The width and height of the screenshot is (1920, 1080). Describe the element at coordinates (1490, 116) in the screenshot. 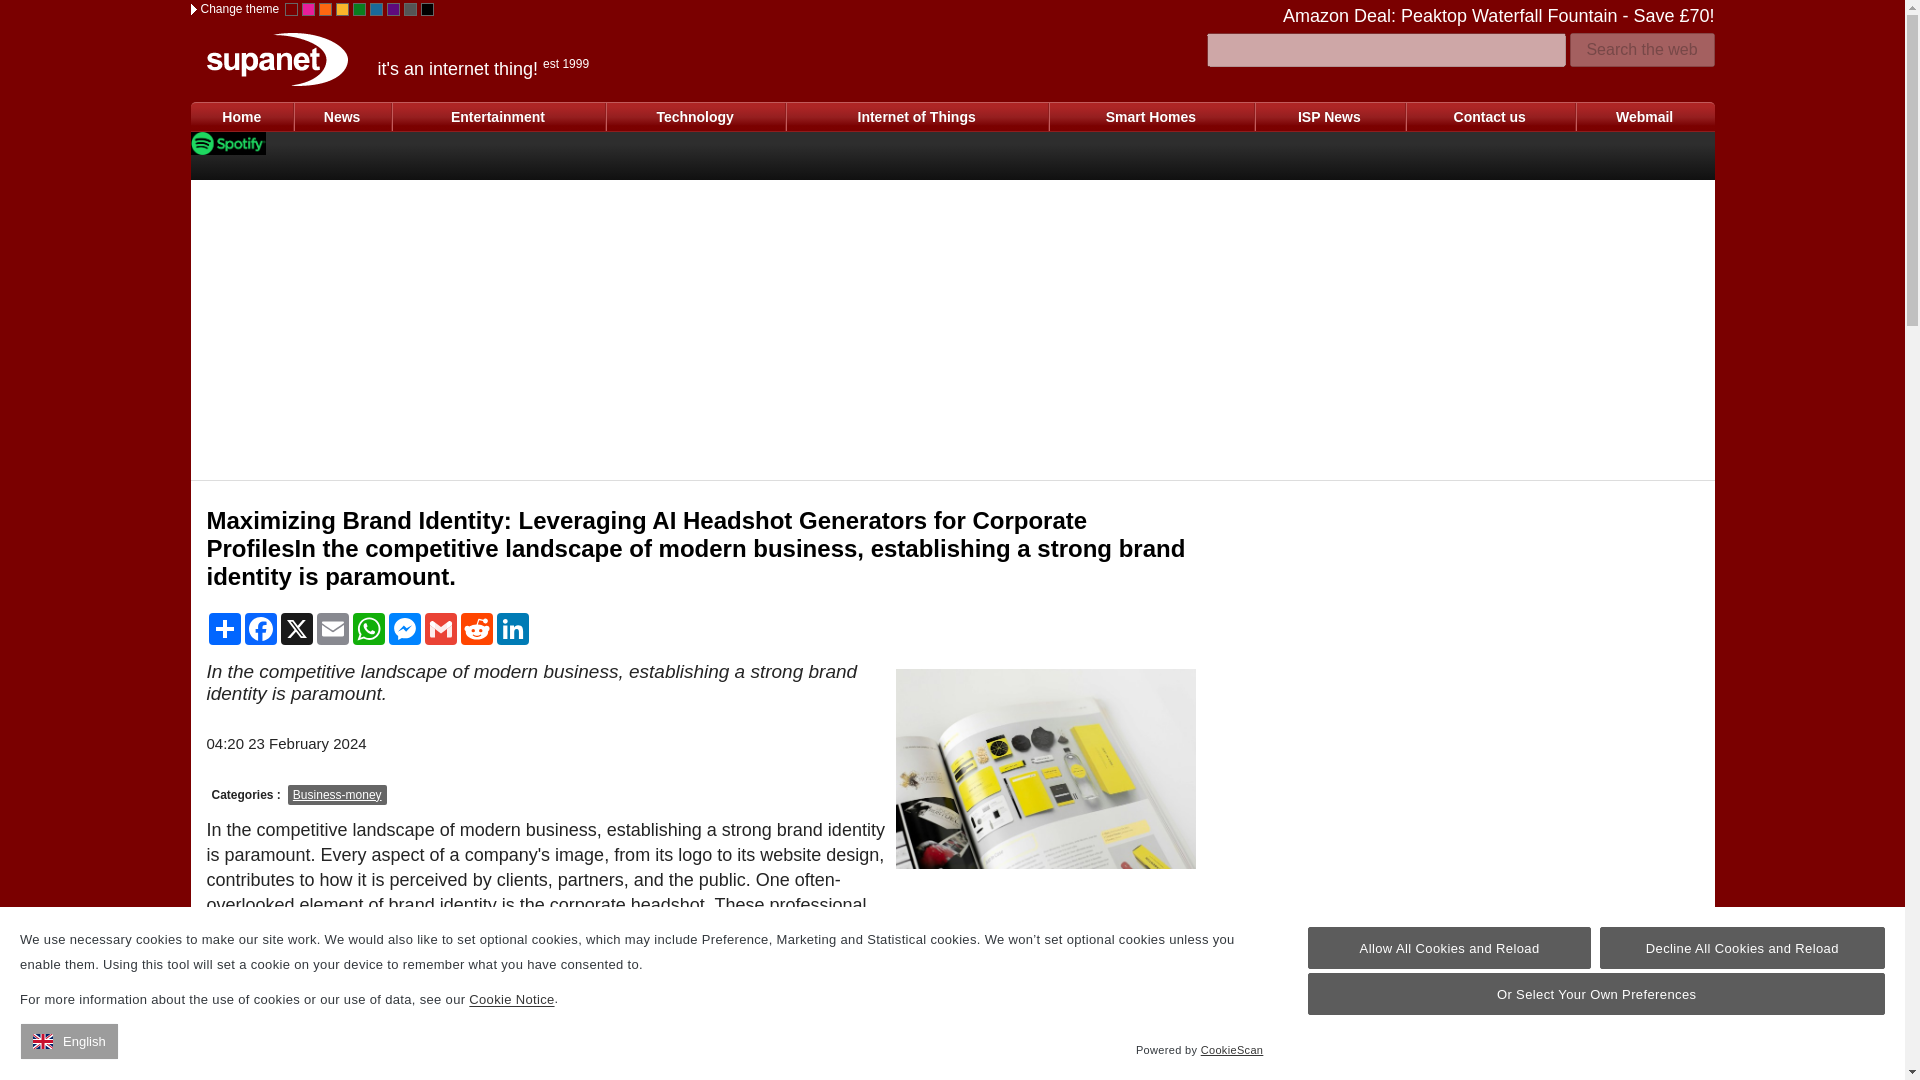

I see `Contact us` at that location.